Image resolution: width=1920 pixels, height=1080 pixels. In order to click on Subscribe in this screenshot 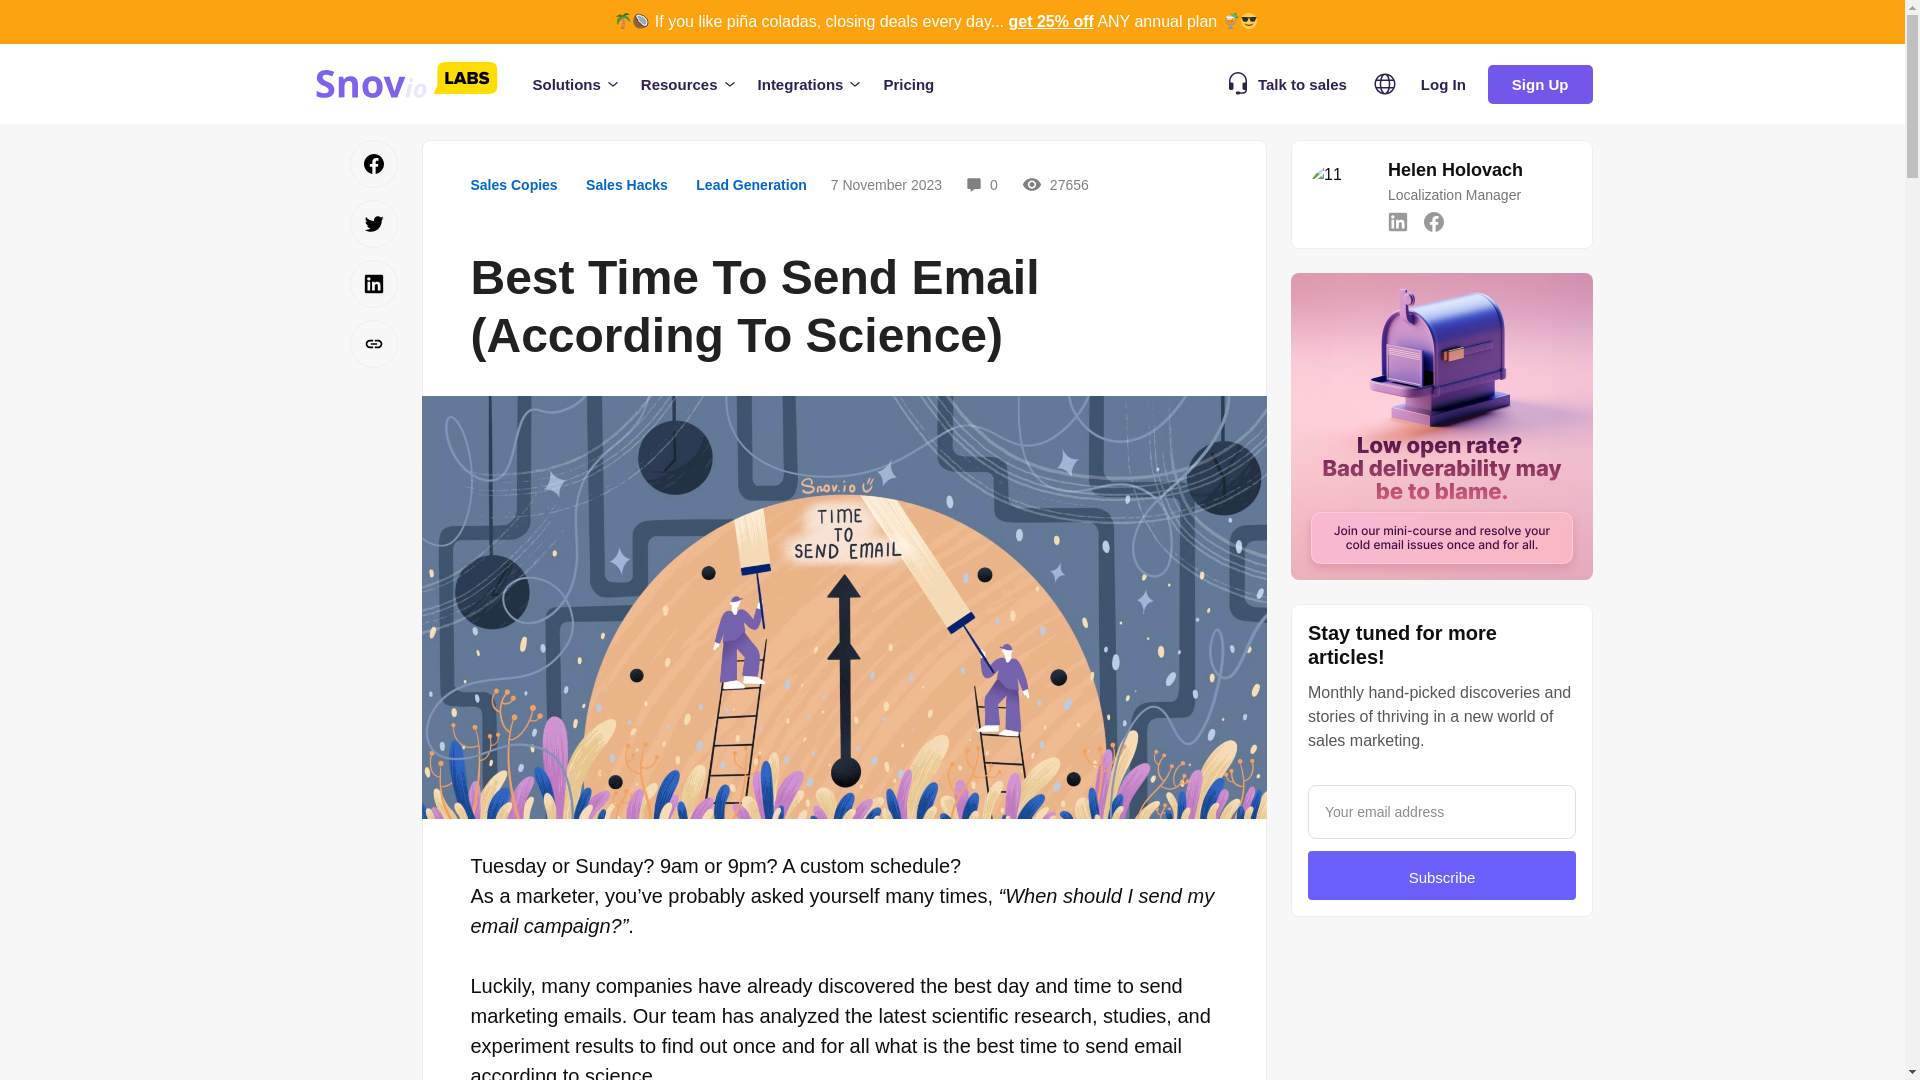, I will do `click(1442, 875)`.